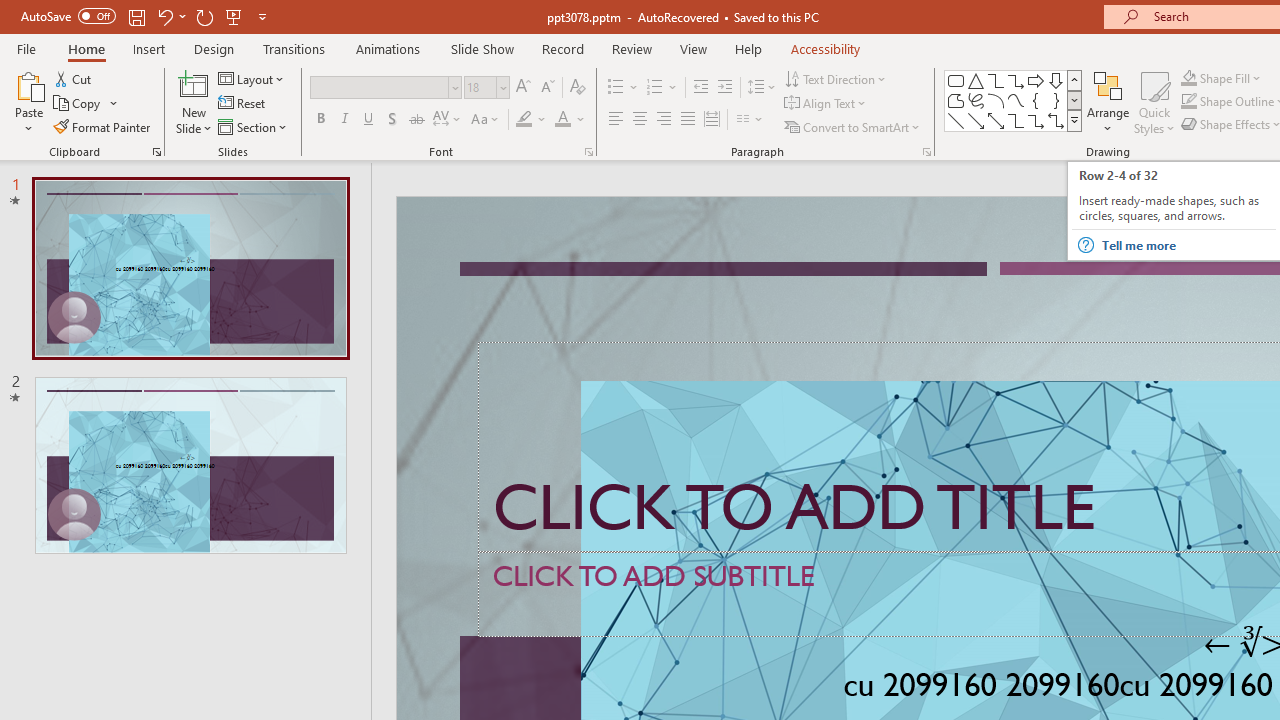 Image resolution: width=1280 pixels, height=720 pixels. I want to click on Align Text, so click(826, 104).